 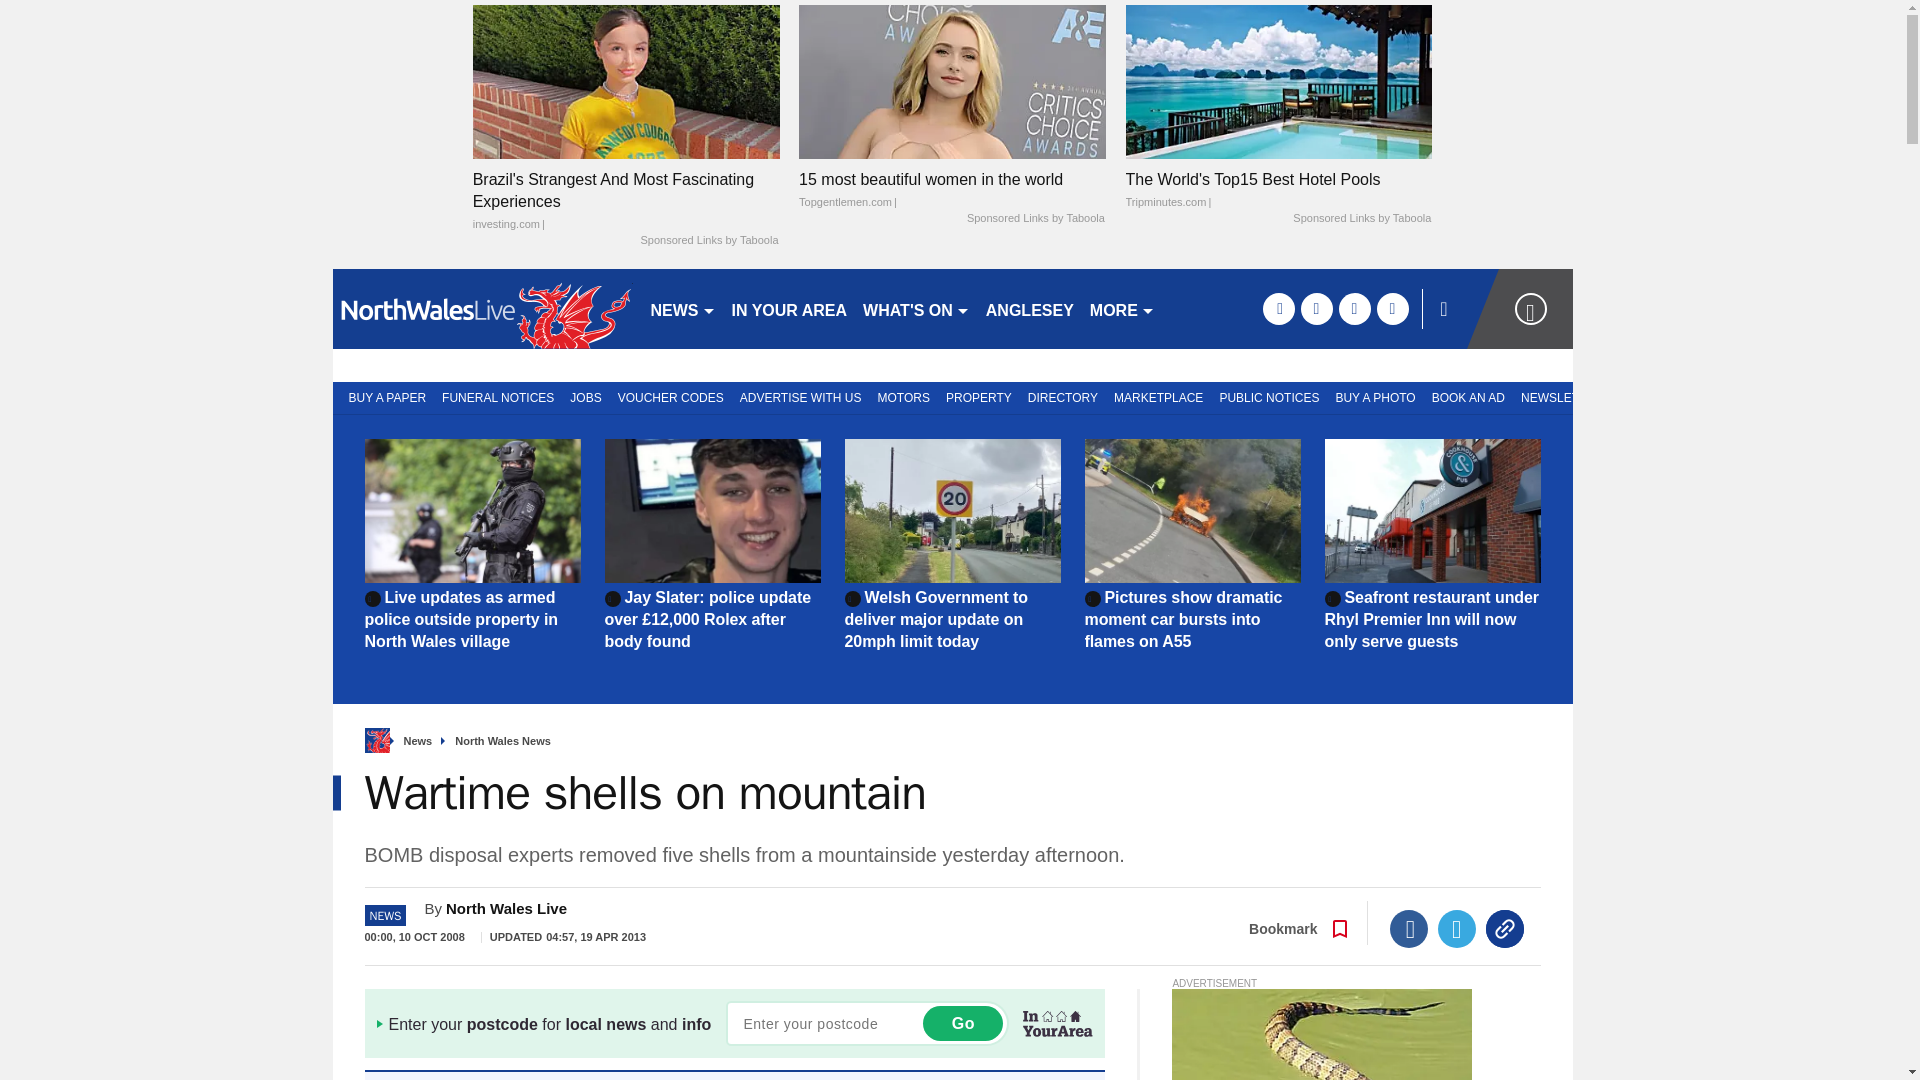 What do you see at coordinates (1457, 929) in the screenshot?
I see `Twitter` at bounding box center [1457, 929].